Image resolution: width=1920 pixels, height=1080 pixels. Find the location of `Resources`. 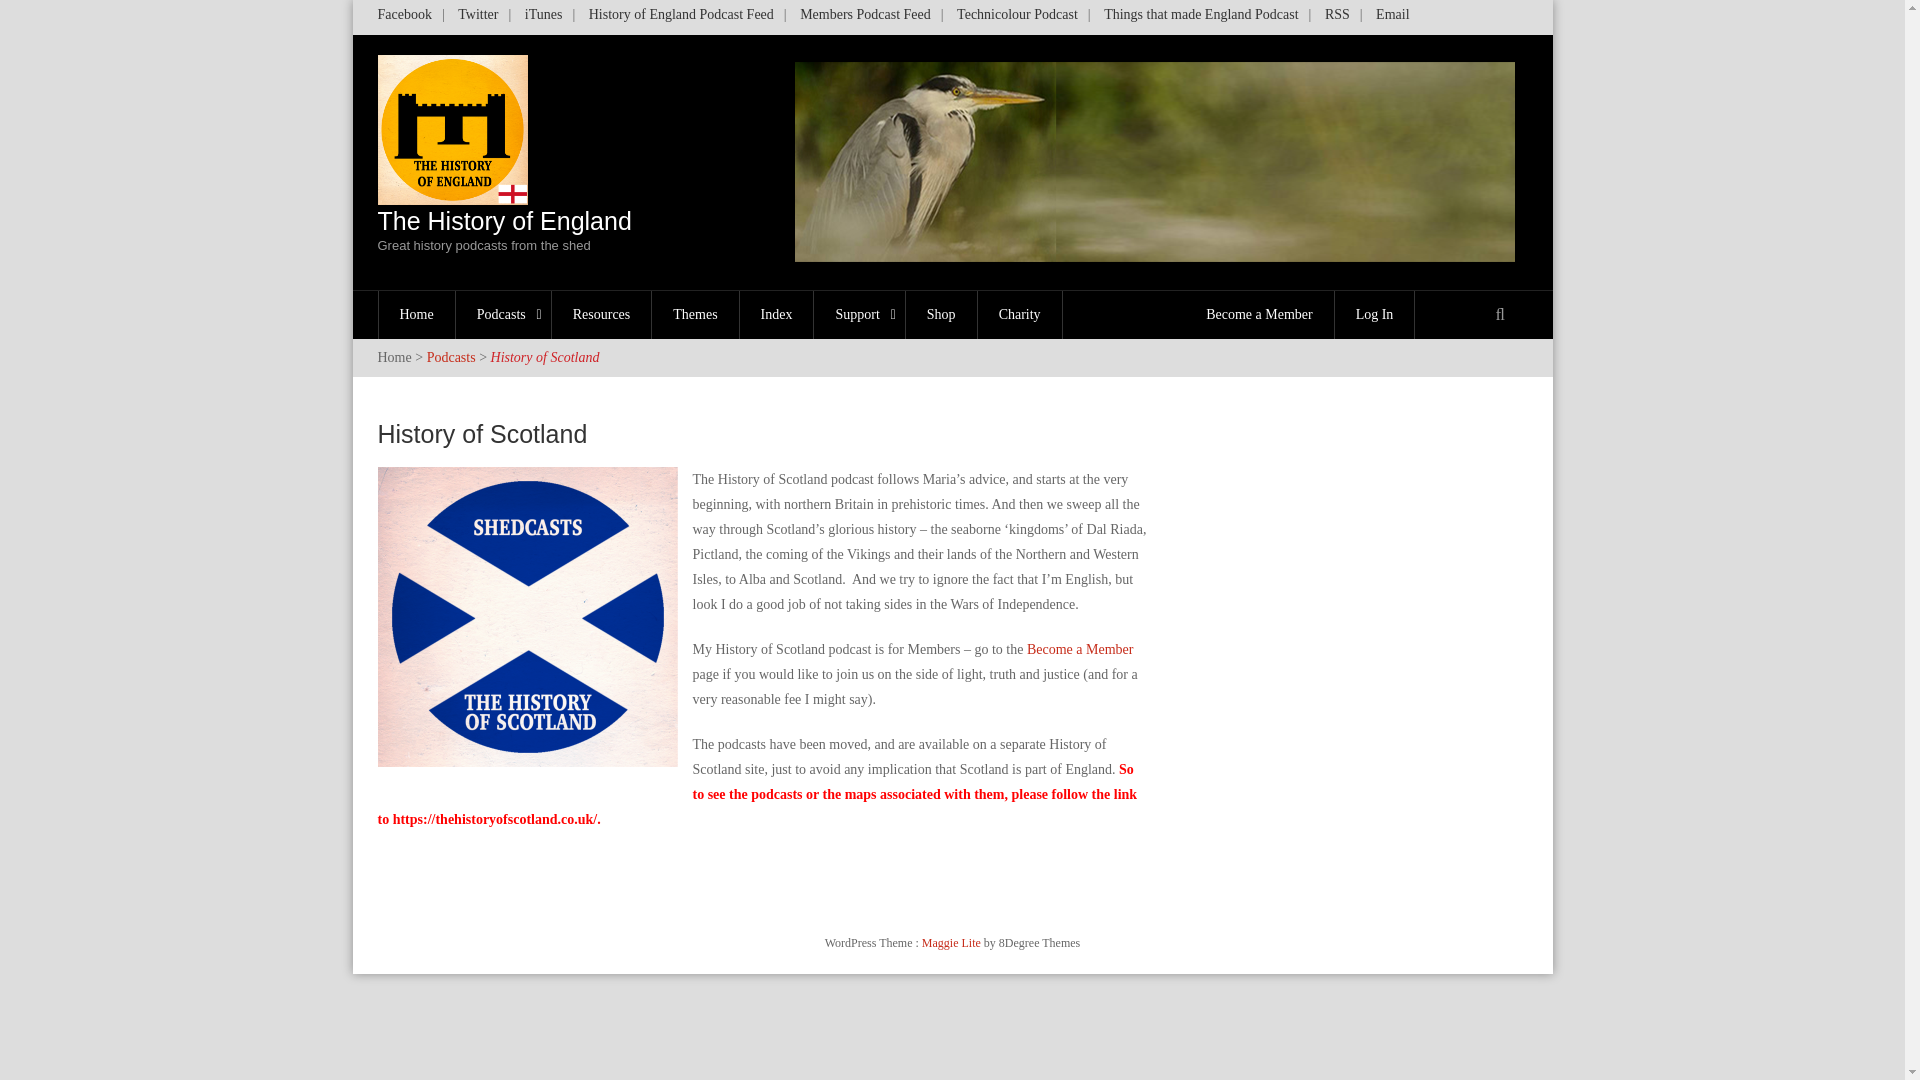

Resources is located at coordinates (602, 314).